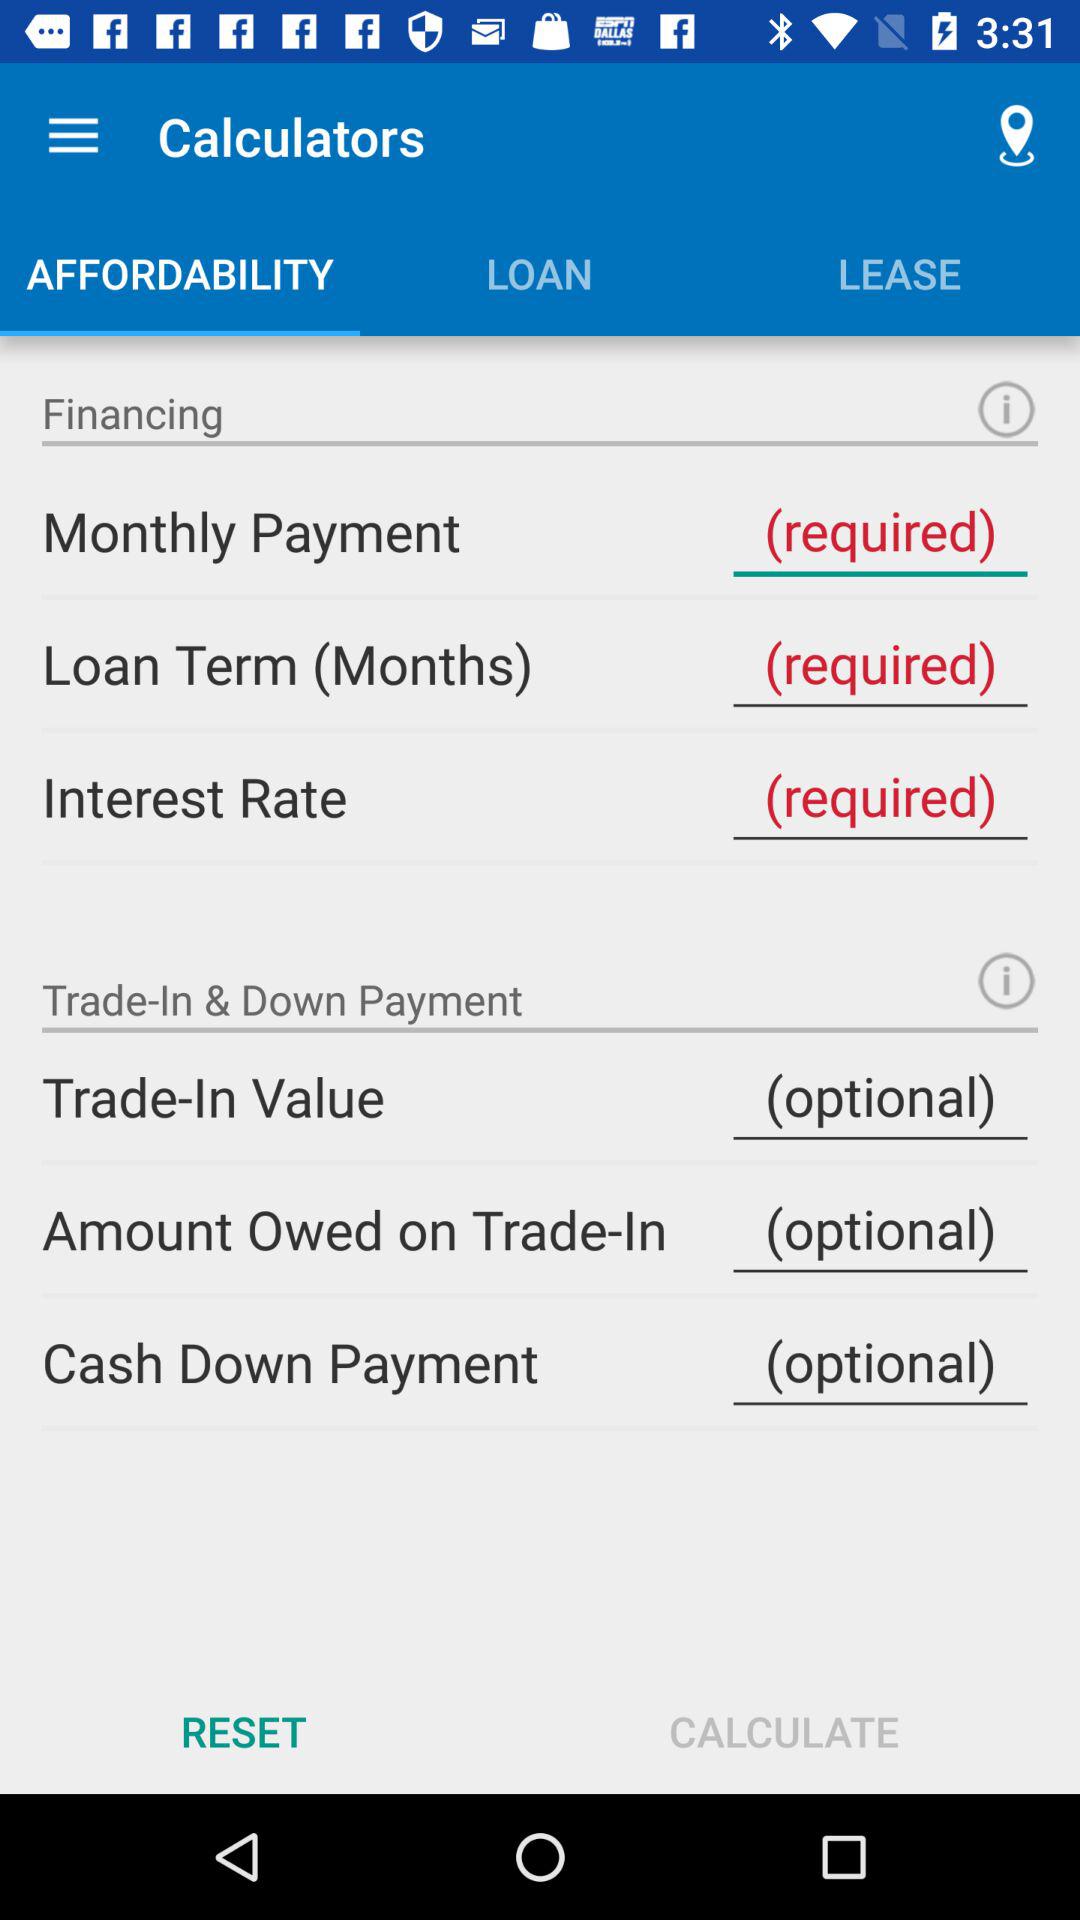 This screenshot has height=1920, width=1080. Describe the element at coordinates (880, 796) in the screenshot. I see `enter interest rate` at that location.